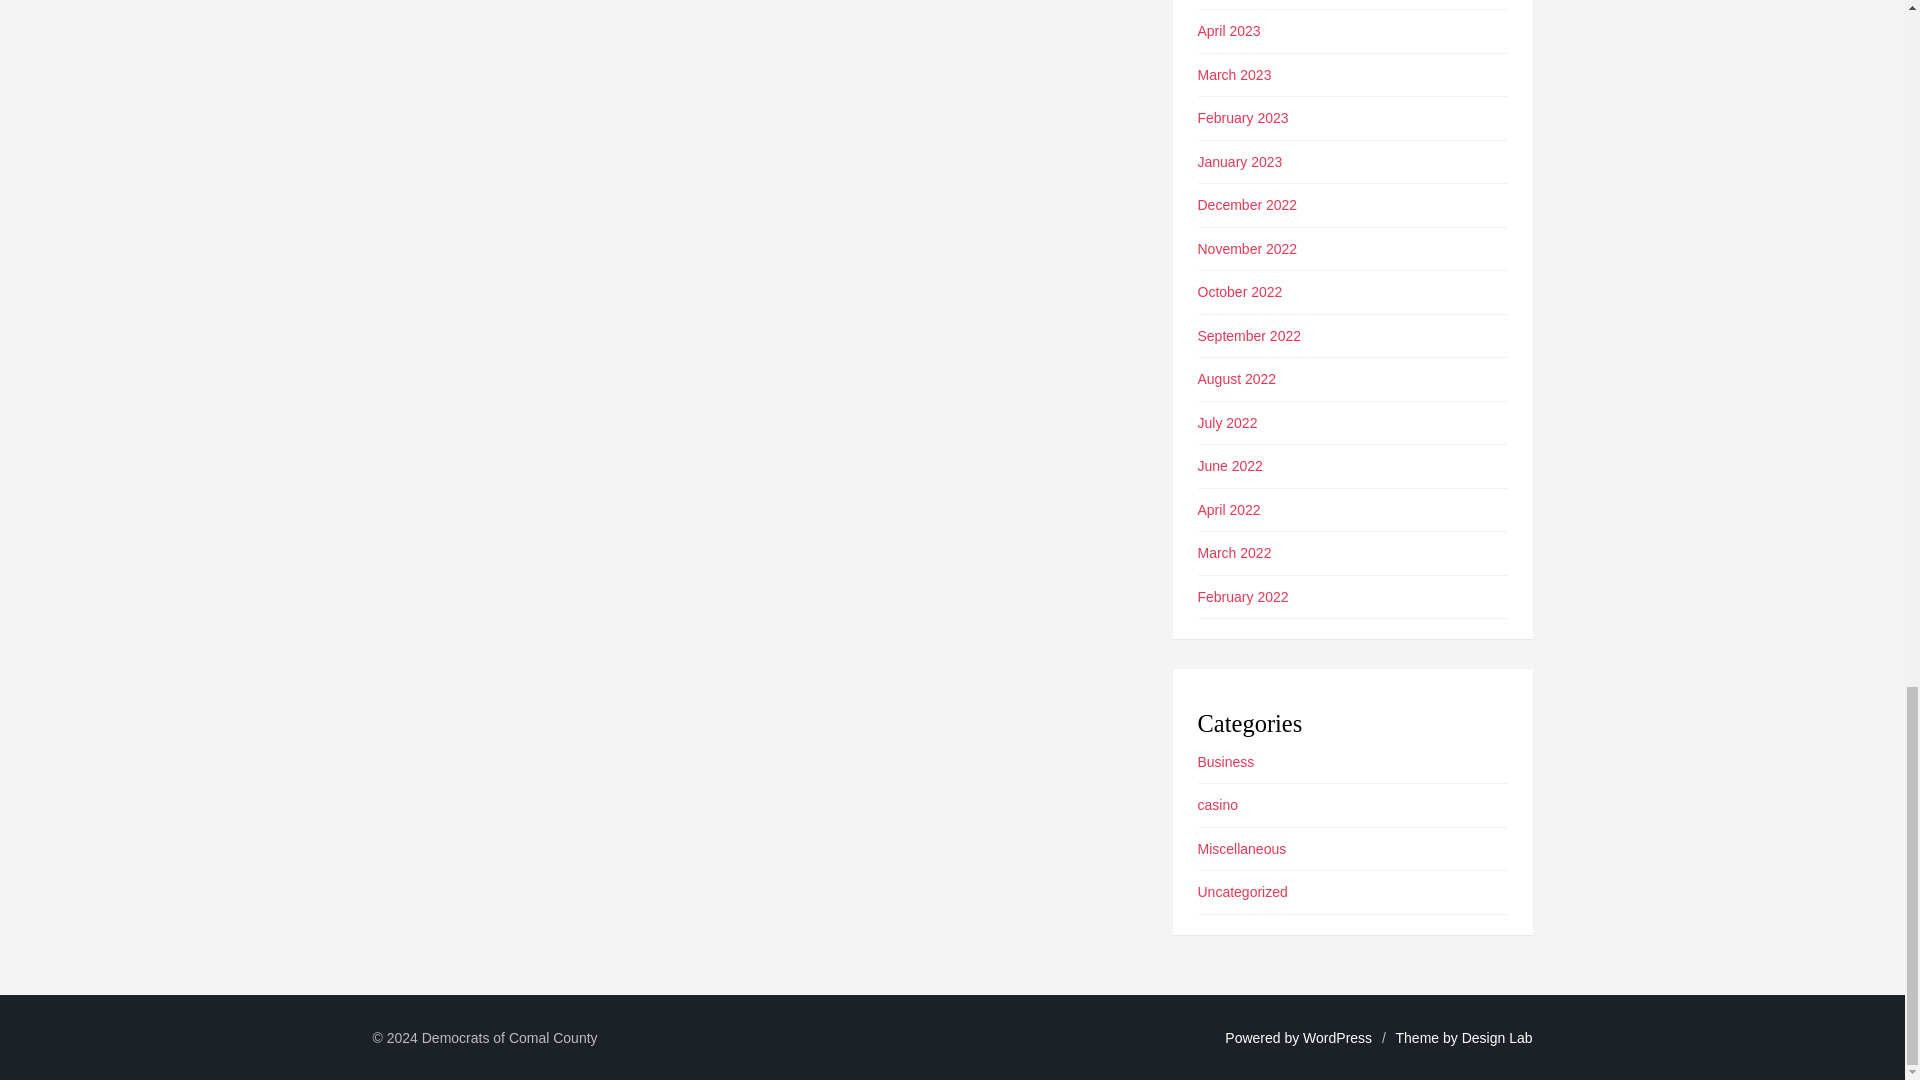 The height and width of the screenshot is (1080, 1920). Describe the element at coordinates (1234, 74) in the screenshot. I see `March 2023` at that location.